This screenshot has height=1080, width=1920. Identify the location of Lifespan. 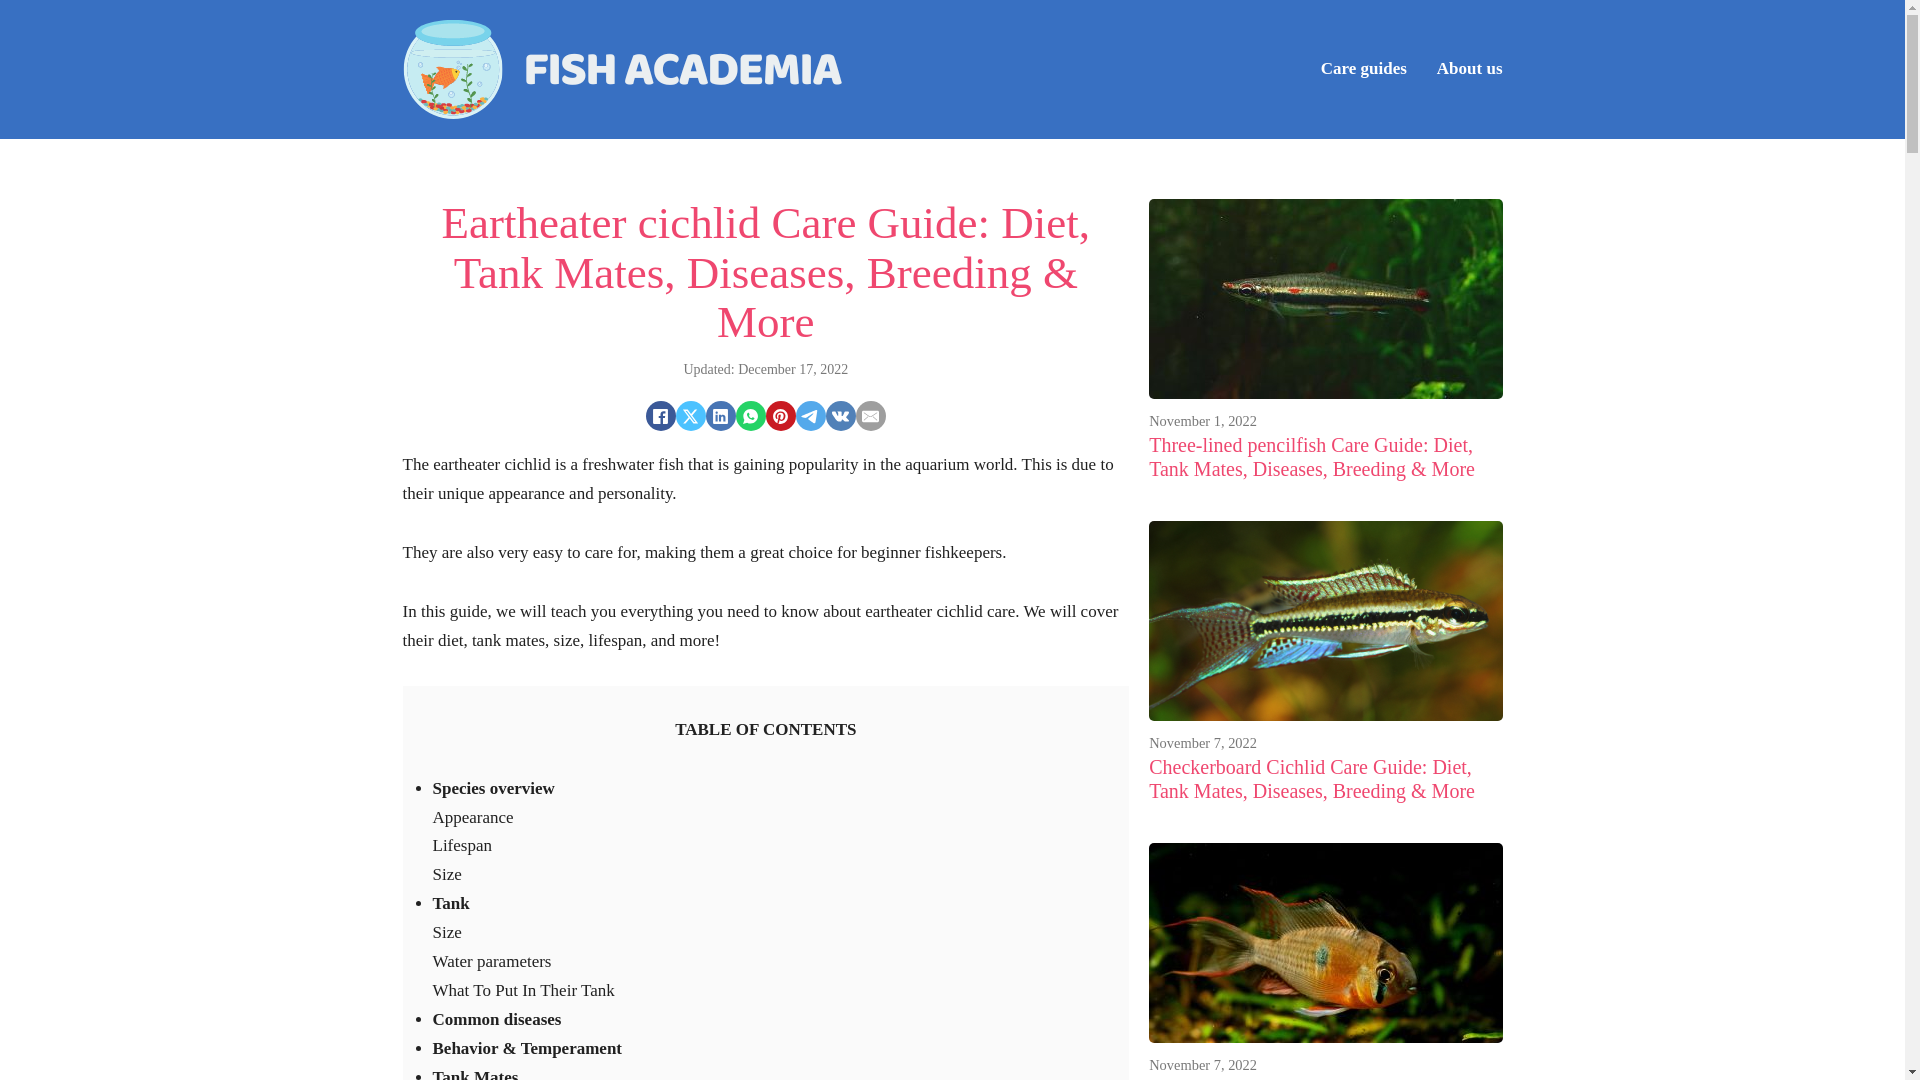
(462, 845).